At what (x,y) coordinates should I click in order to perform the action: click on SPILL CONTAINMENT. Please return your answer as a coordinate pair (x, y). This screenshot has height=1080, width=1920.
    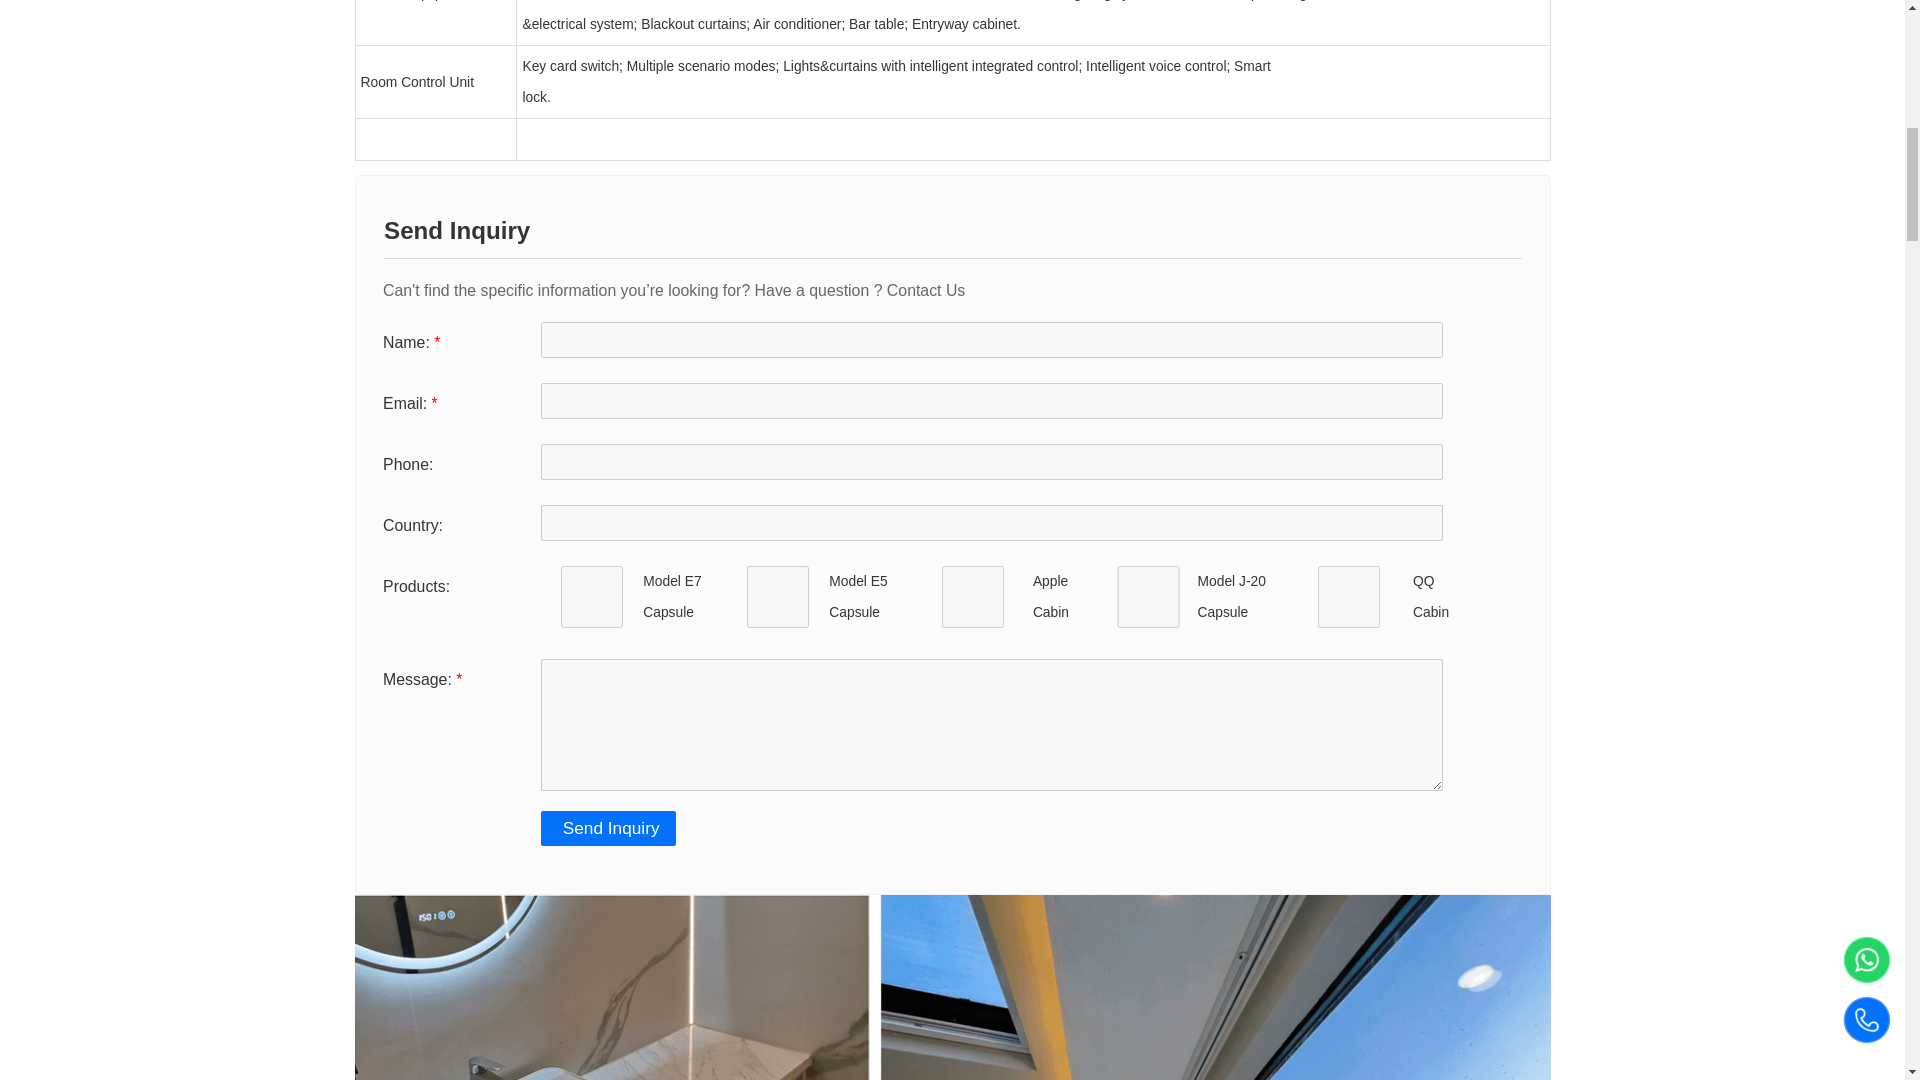
    Looking at the image, I should click on (972, 596).